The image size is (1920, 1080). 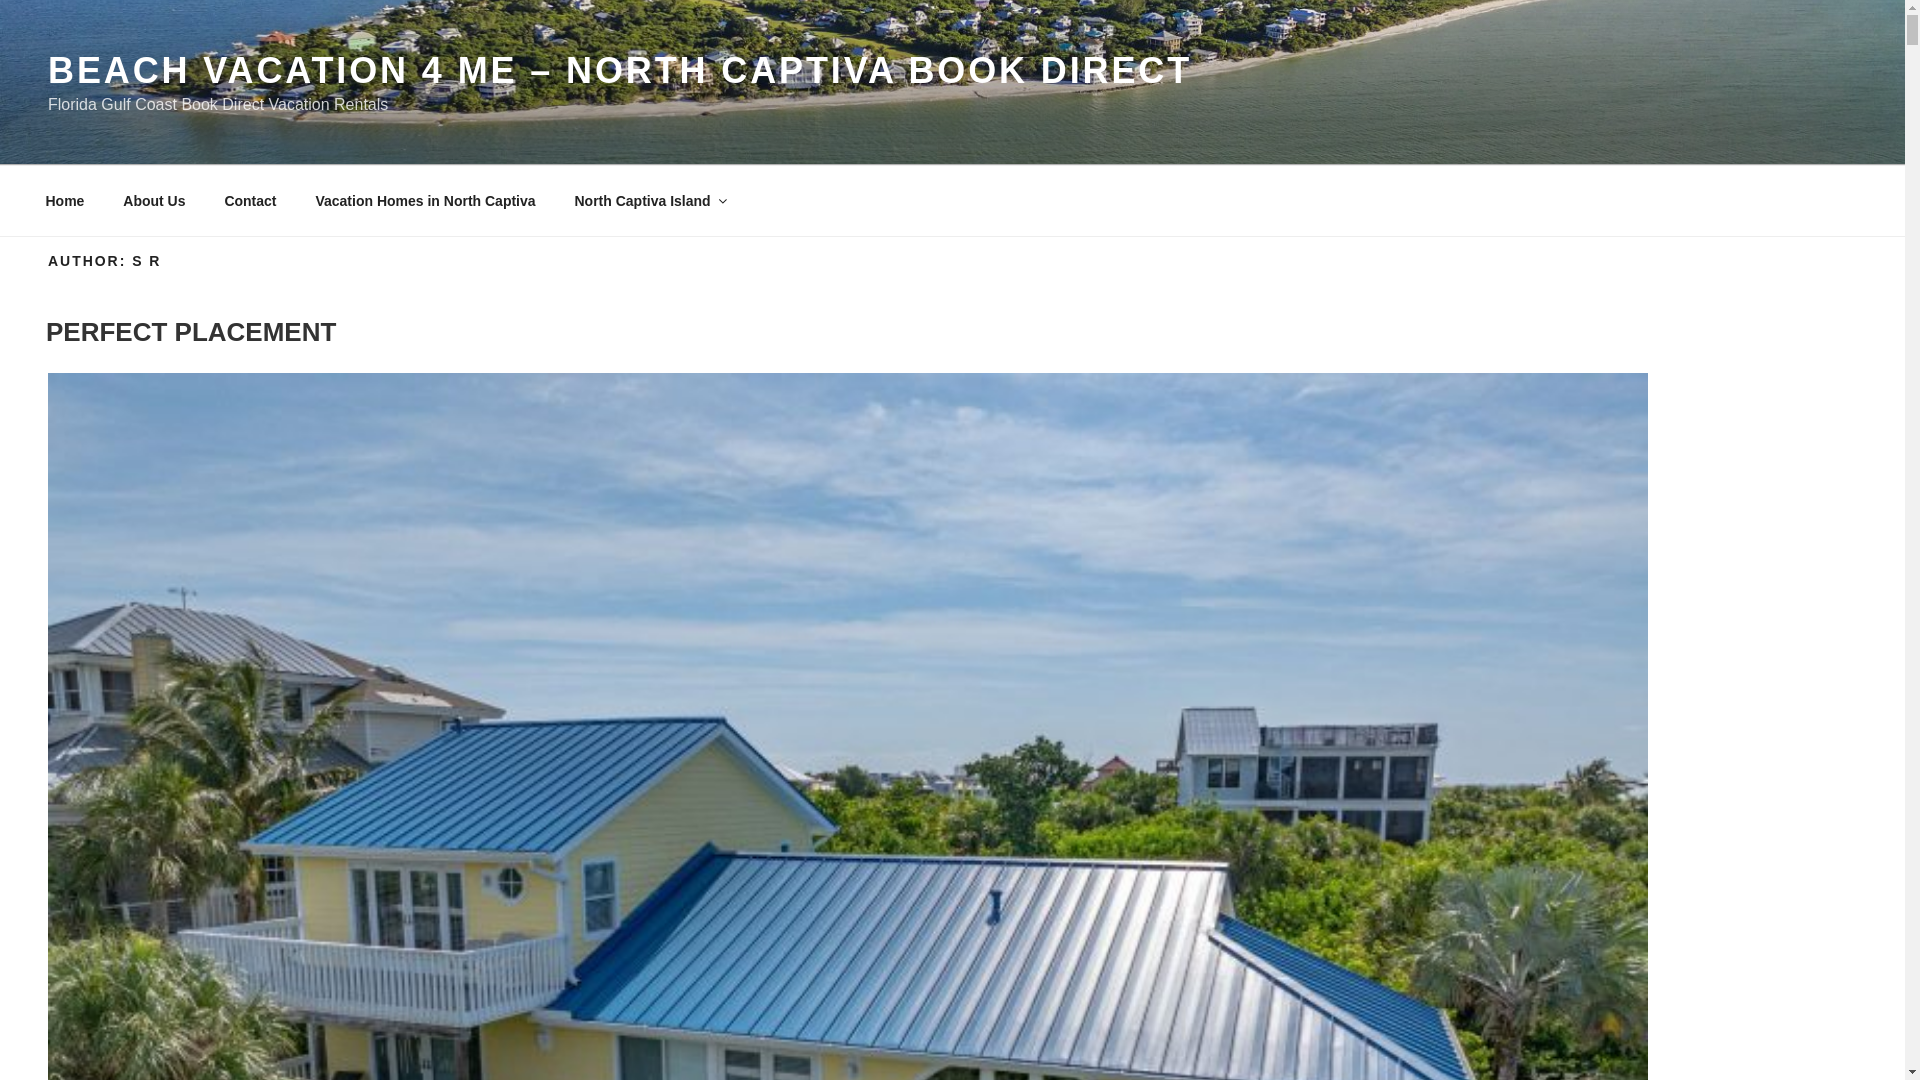 I want to click on Vacation Homes in North Captiva, so click(x=424, y=200).